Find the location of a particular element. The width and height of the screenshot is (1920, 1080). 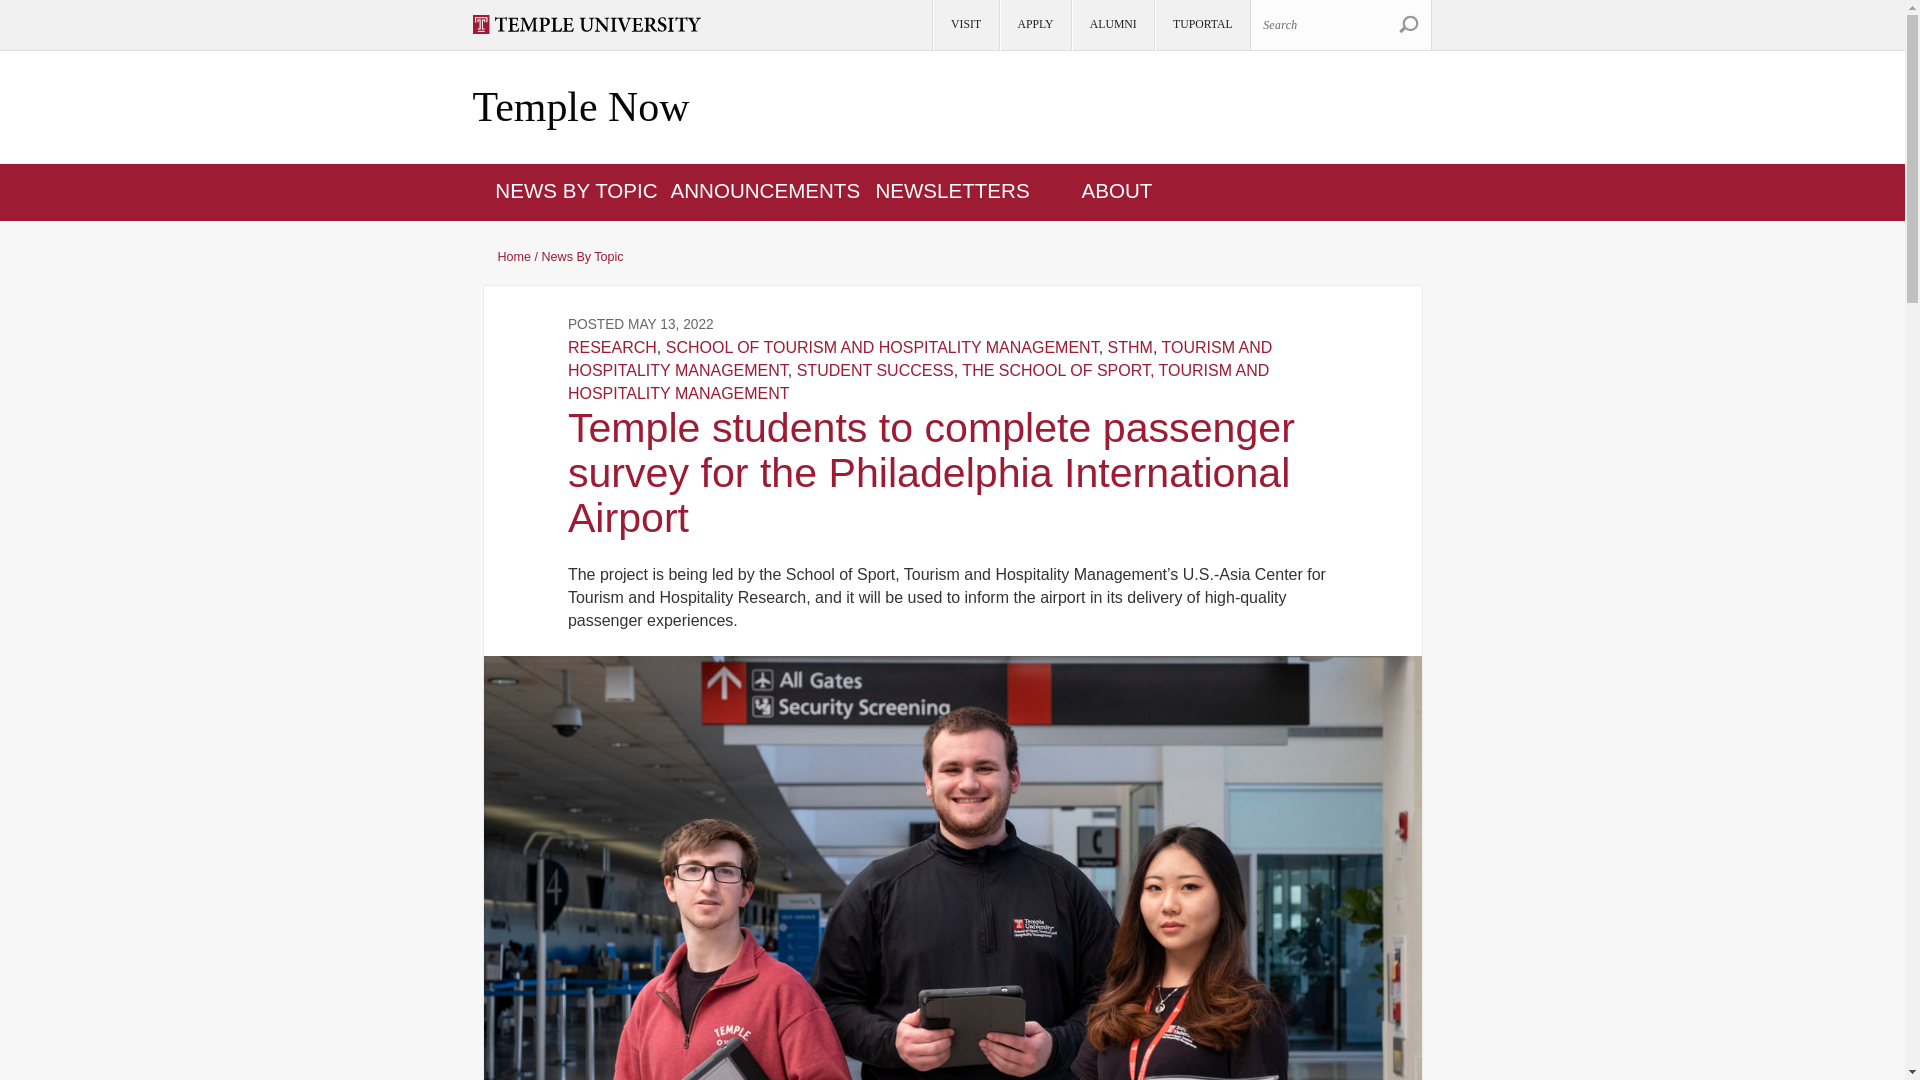

APPLY is located at coordinates (1034, 25).